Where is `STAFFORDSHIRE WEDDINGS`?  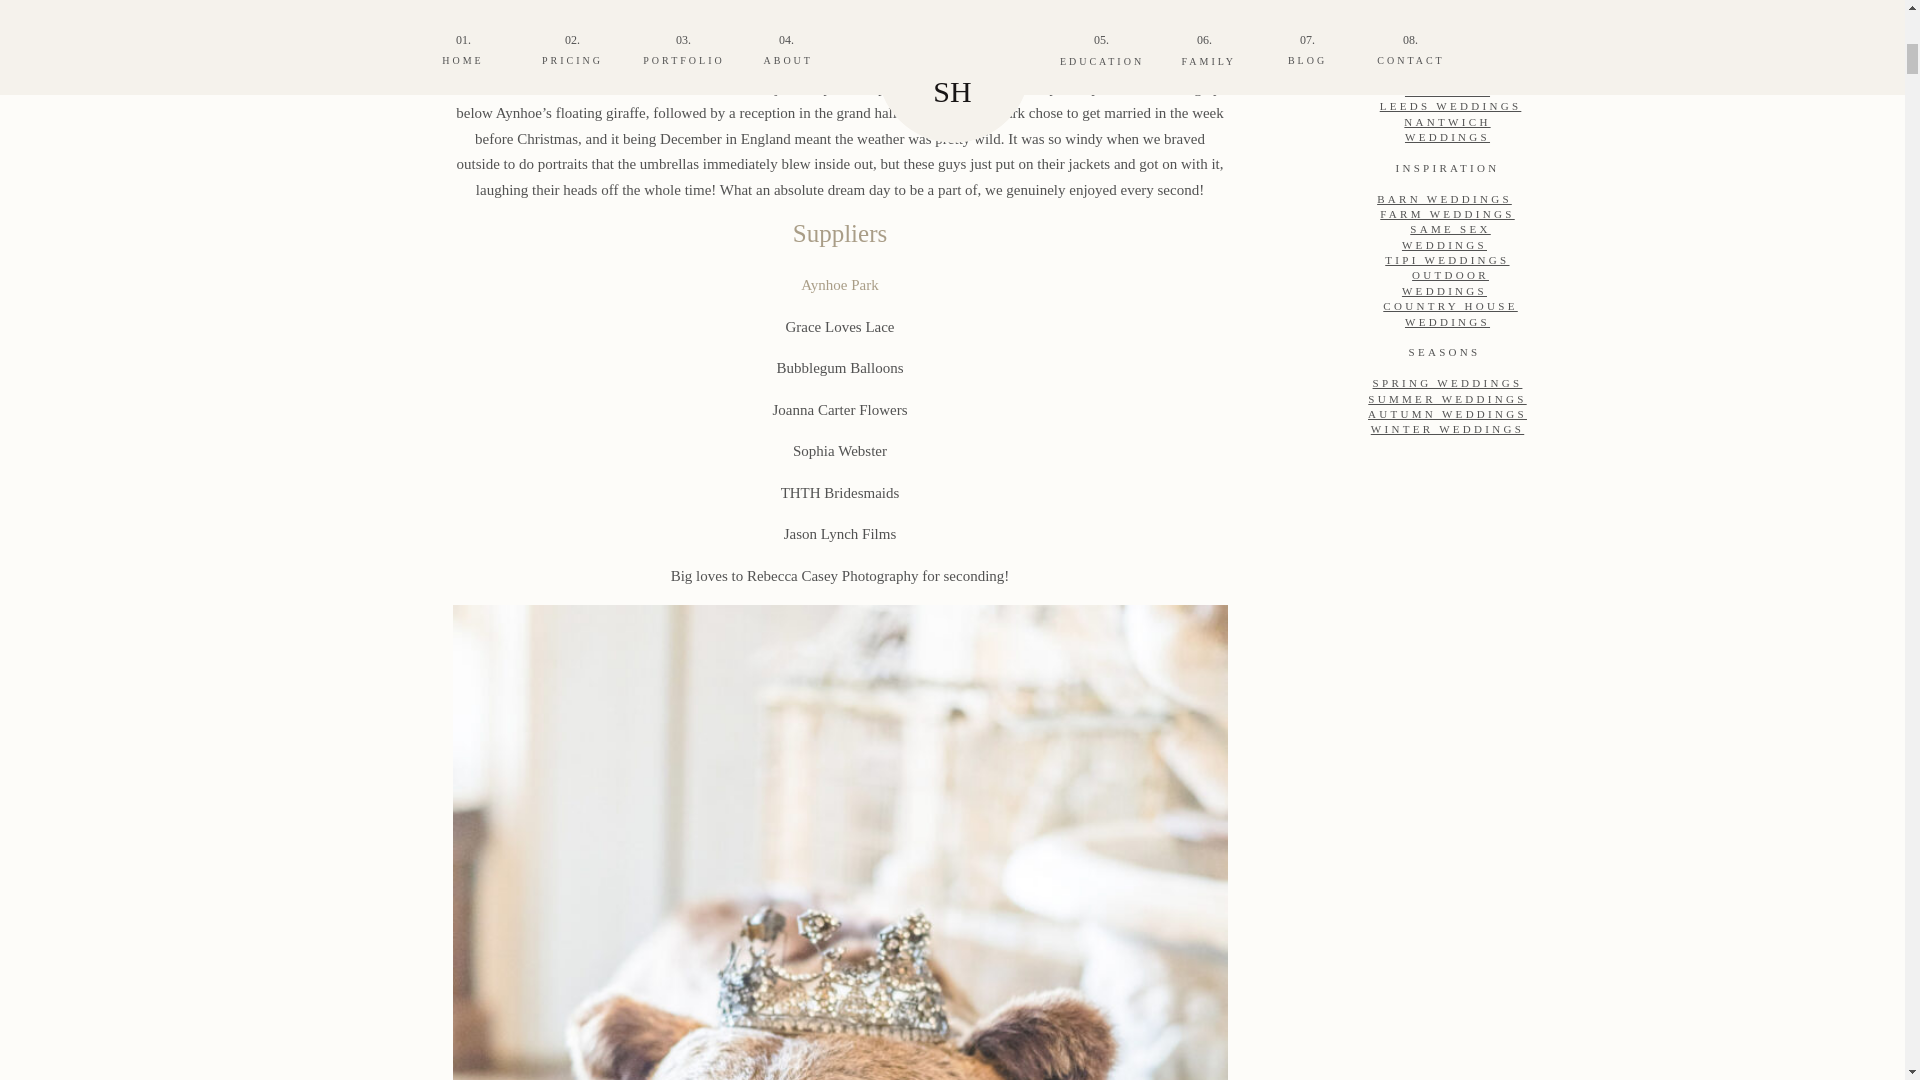 STAFFORDSHIRE WEDDINGS is located at coordinates (1451, 82).